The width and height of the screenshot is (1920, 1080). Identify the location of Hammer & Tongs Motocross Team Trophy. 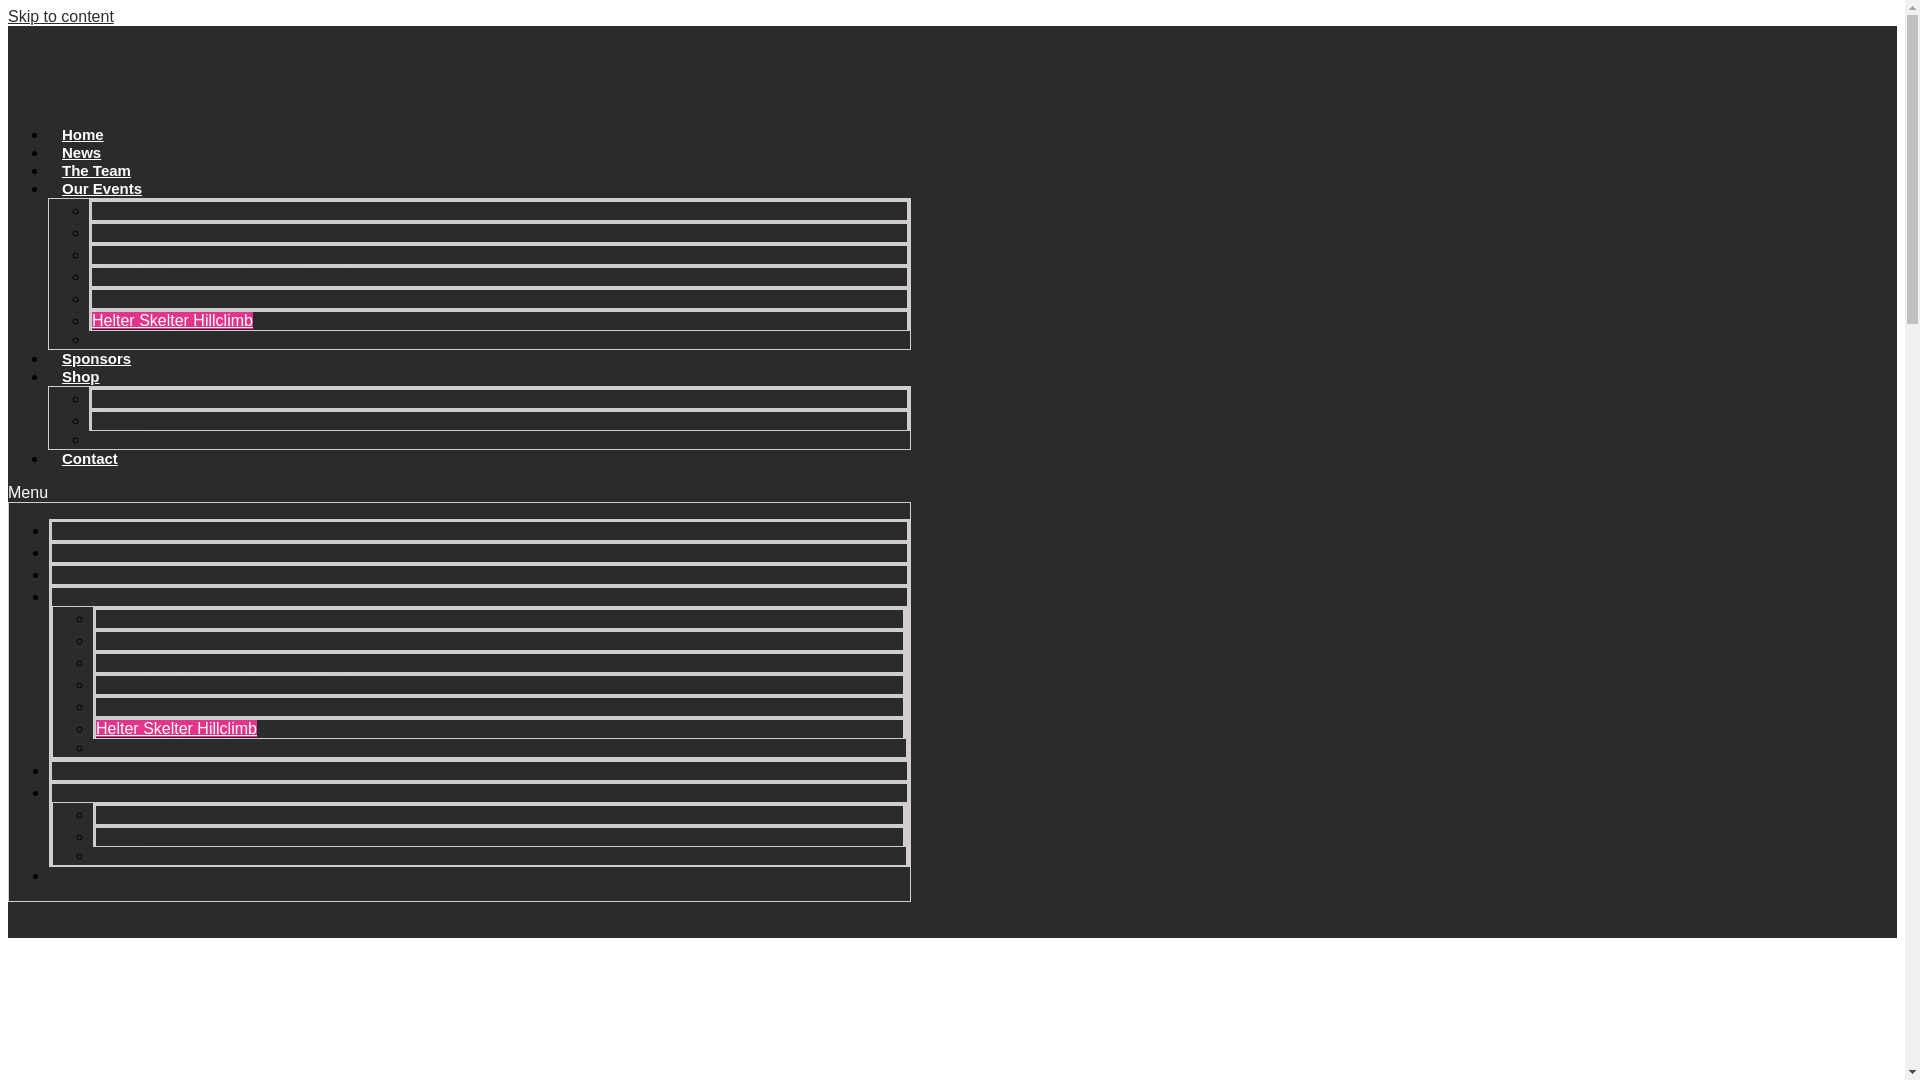
(242, 748).